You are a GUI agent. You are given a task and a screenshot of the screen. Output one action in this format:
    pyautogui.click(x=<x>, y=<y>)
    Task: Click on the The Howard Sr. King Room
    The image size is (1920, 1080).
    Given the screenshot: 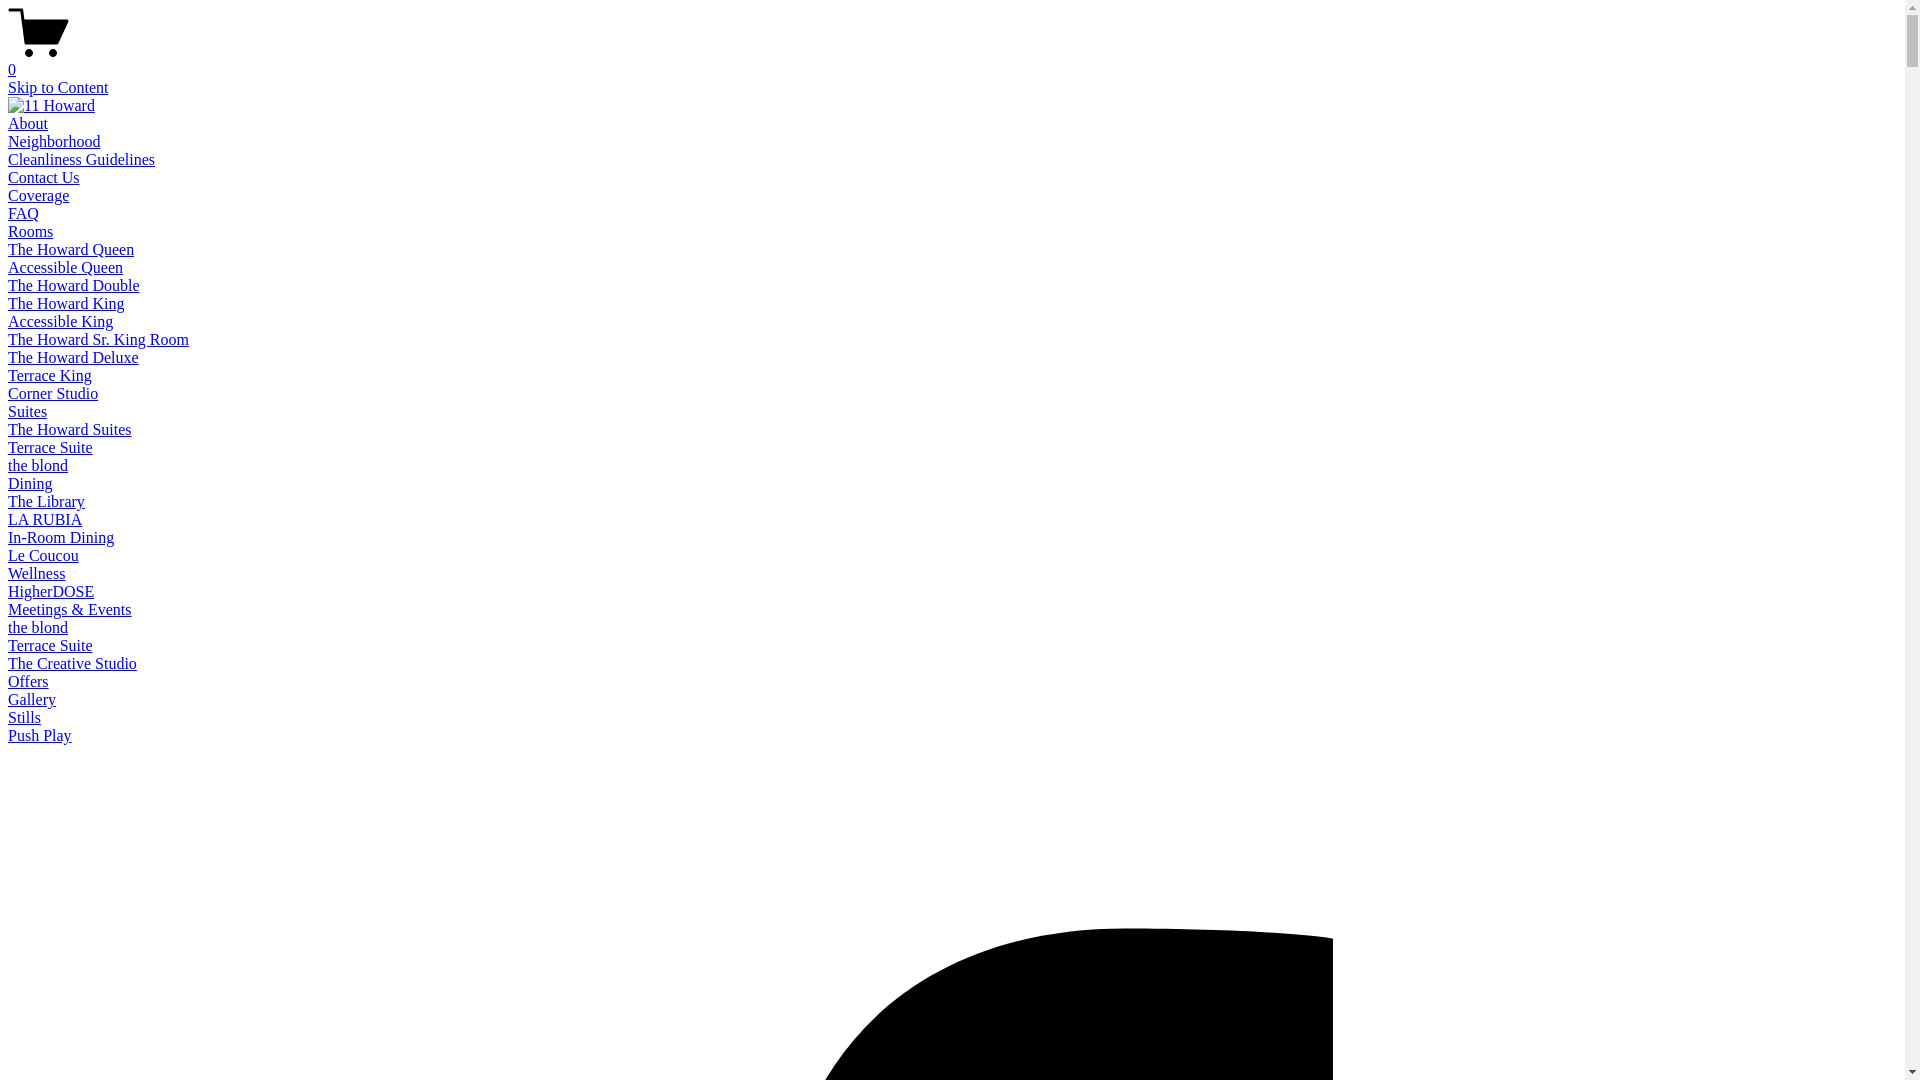 What is the action you would take?
    pyautogui.click(x=98, y=340)
    